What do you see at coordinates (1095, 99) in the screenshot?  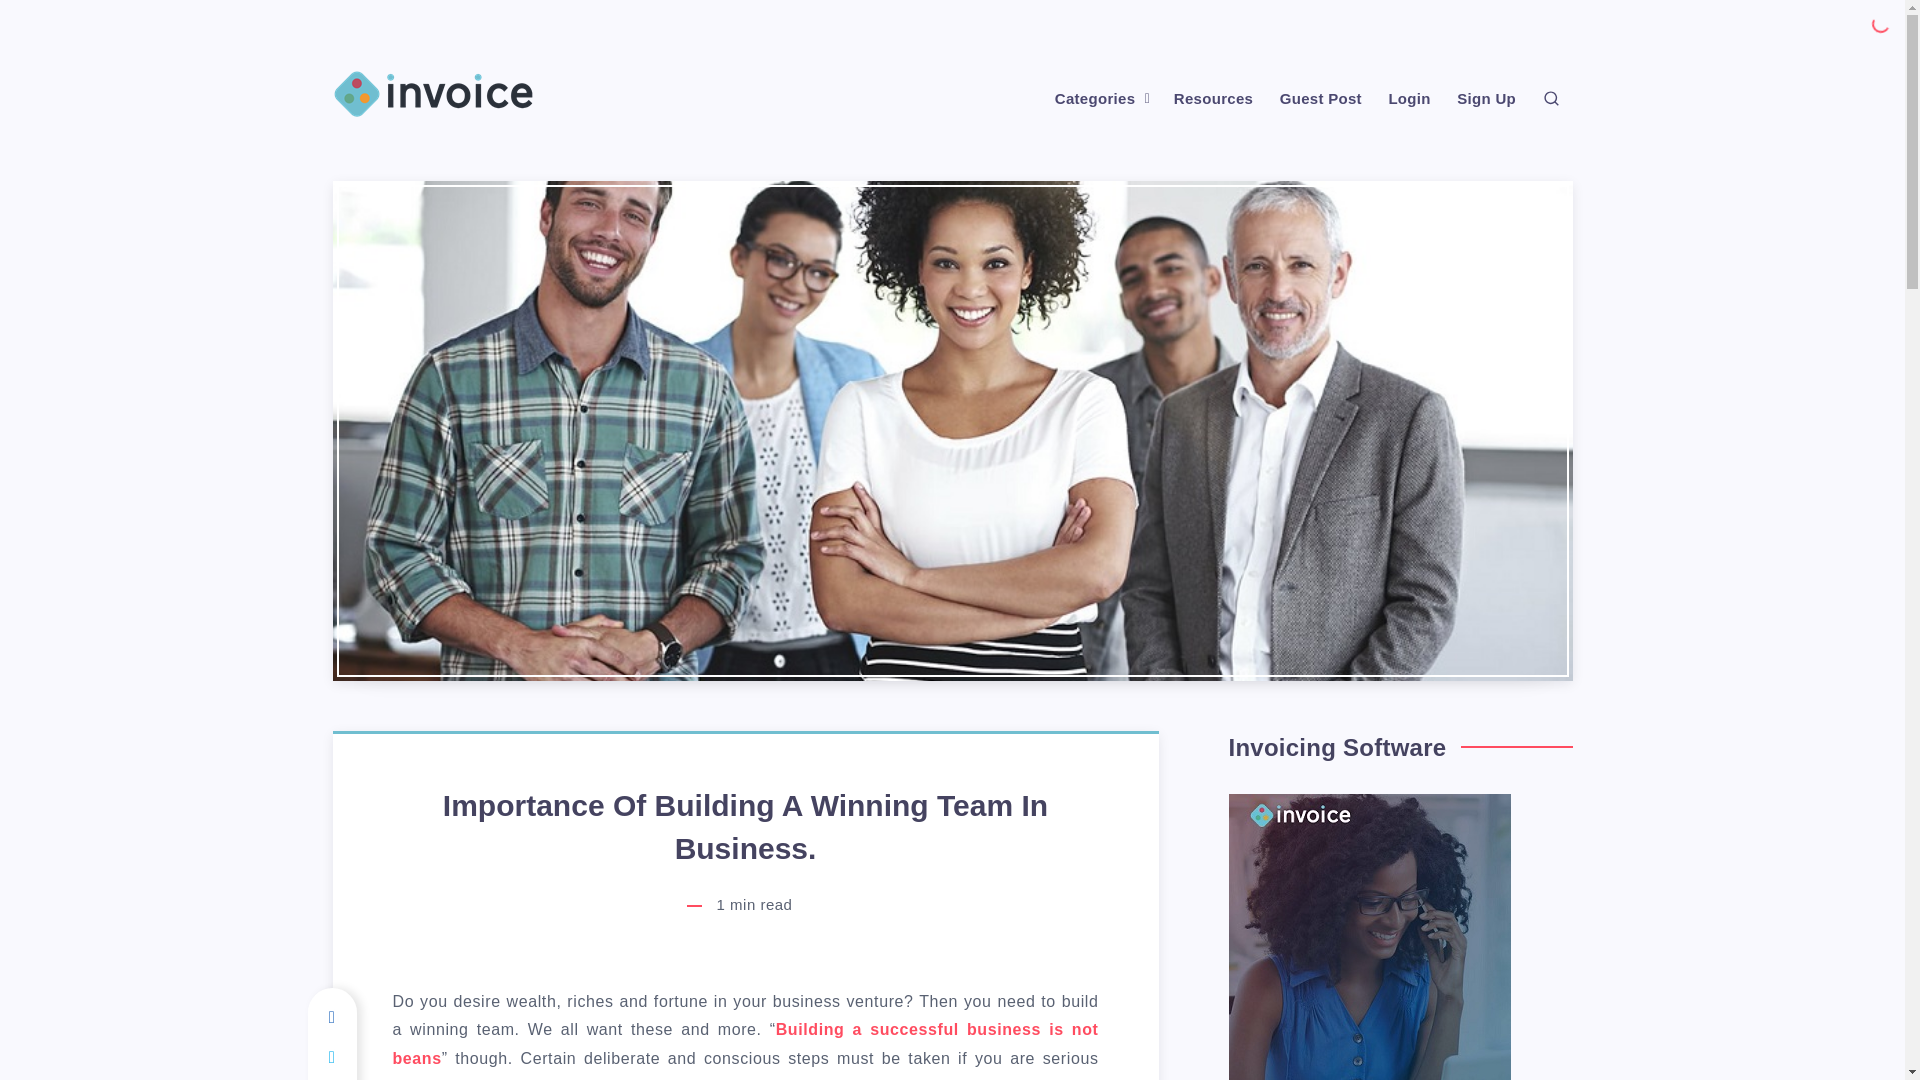 I see `Categories` at bounding box center [1095, 99].